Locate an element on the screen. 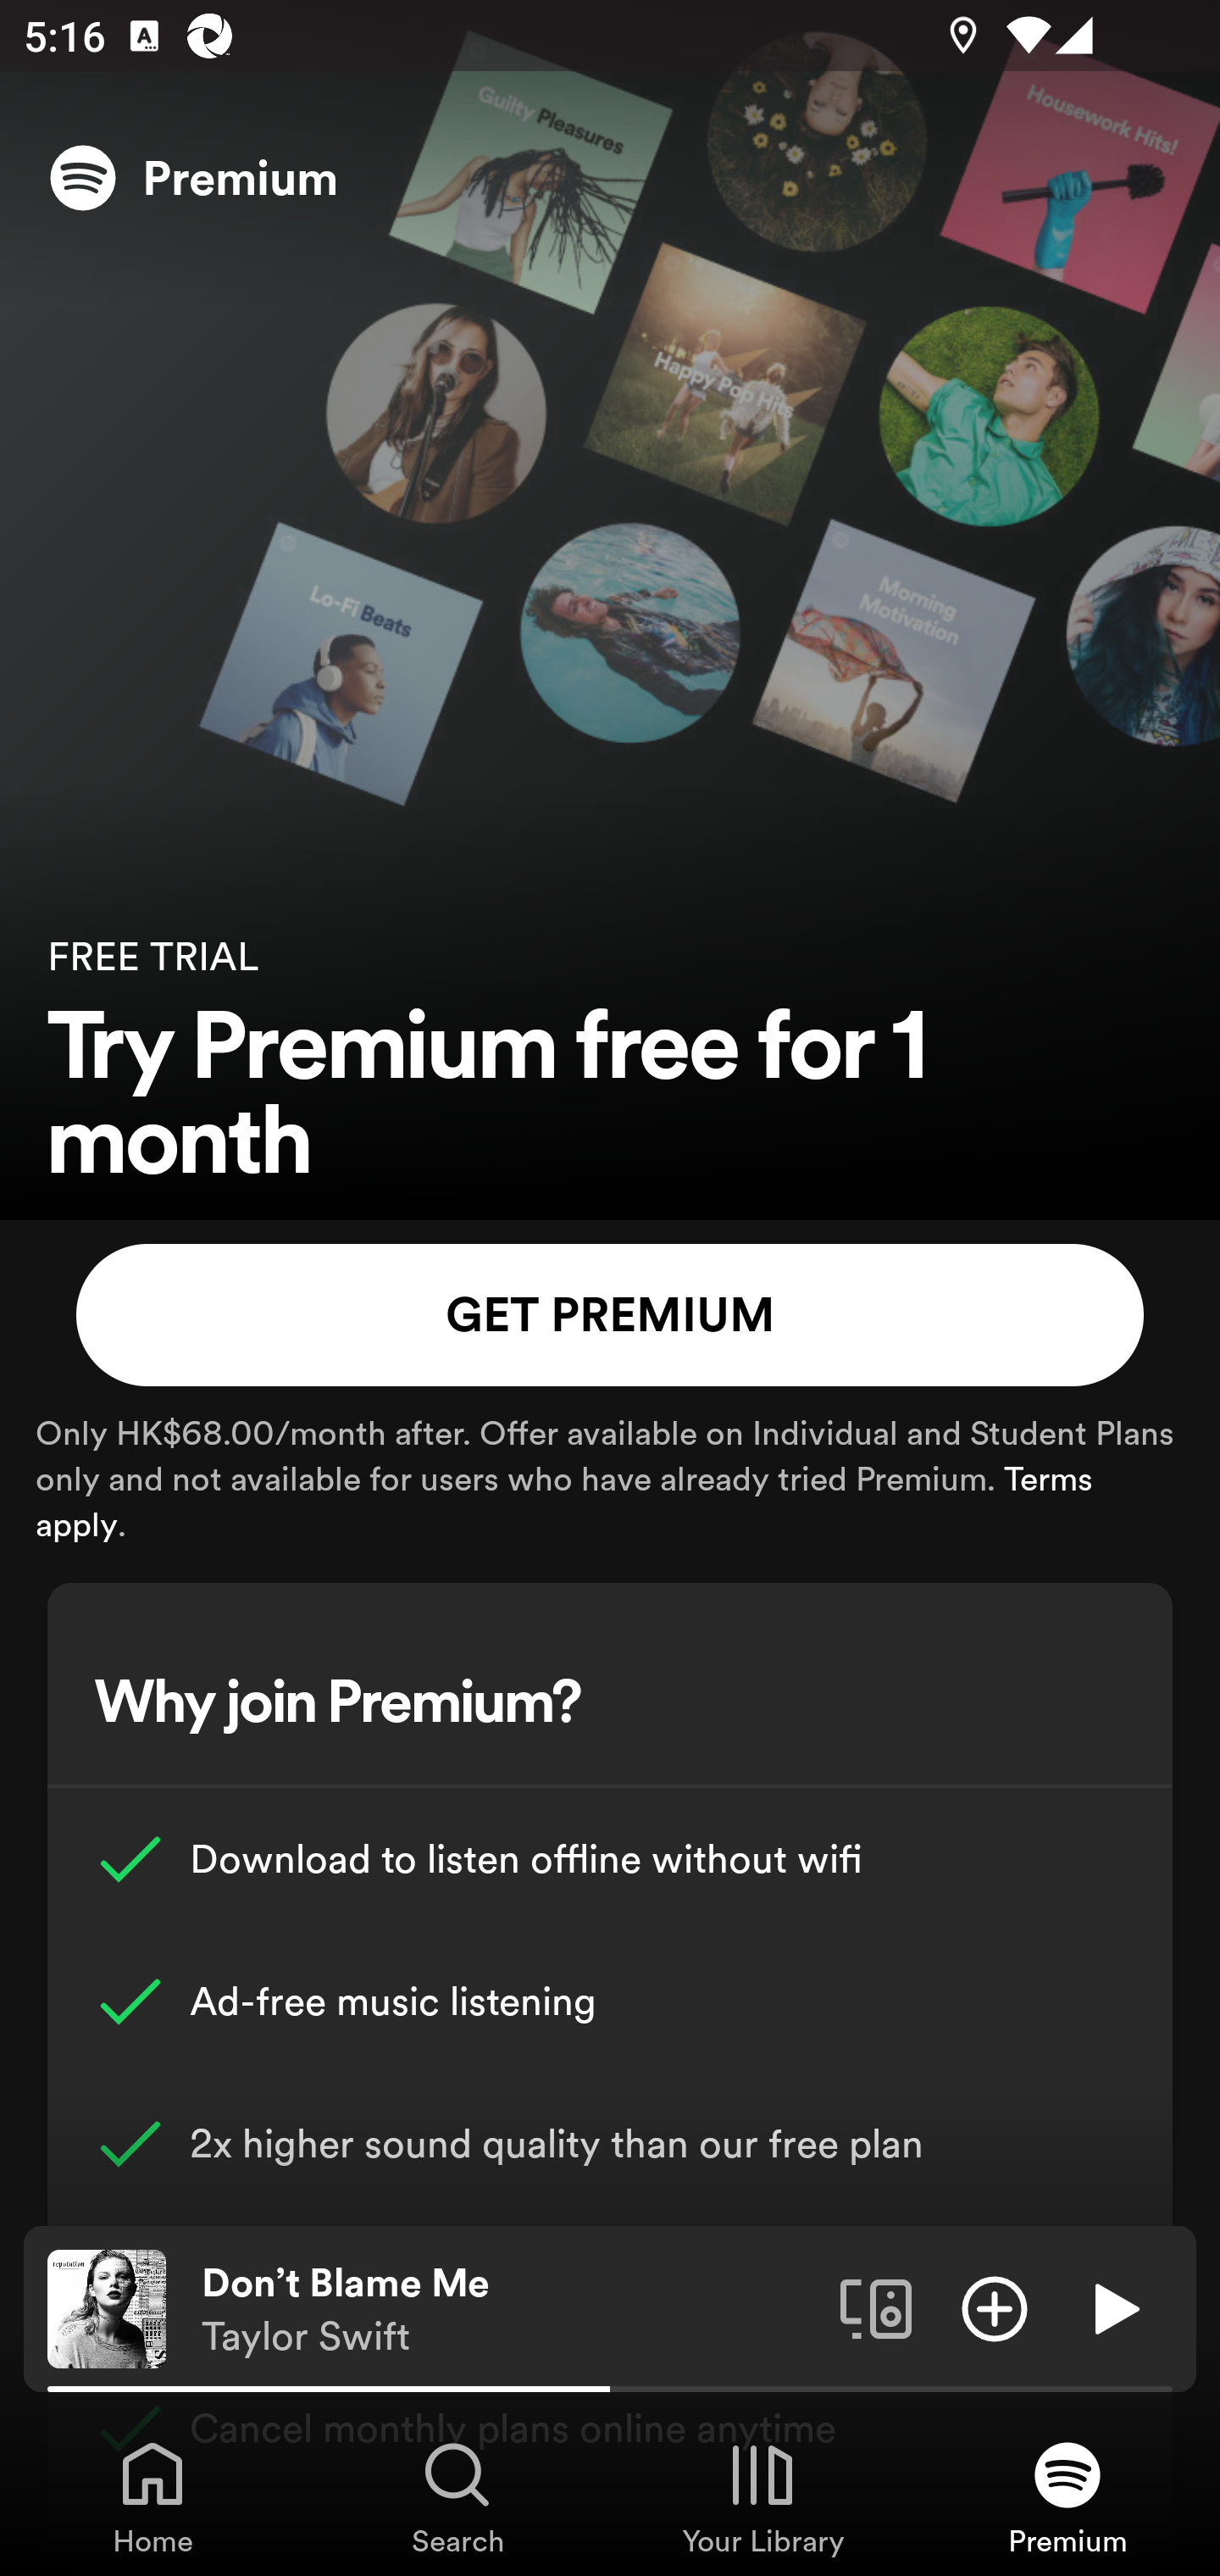  Connect to a device. Opens the devices menu is located at coordinates (876, 2307).